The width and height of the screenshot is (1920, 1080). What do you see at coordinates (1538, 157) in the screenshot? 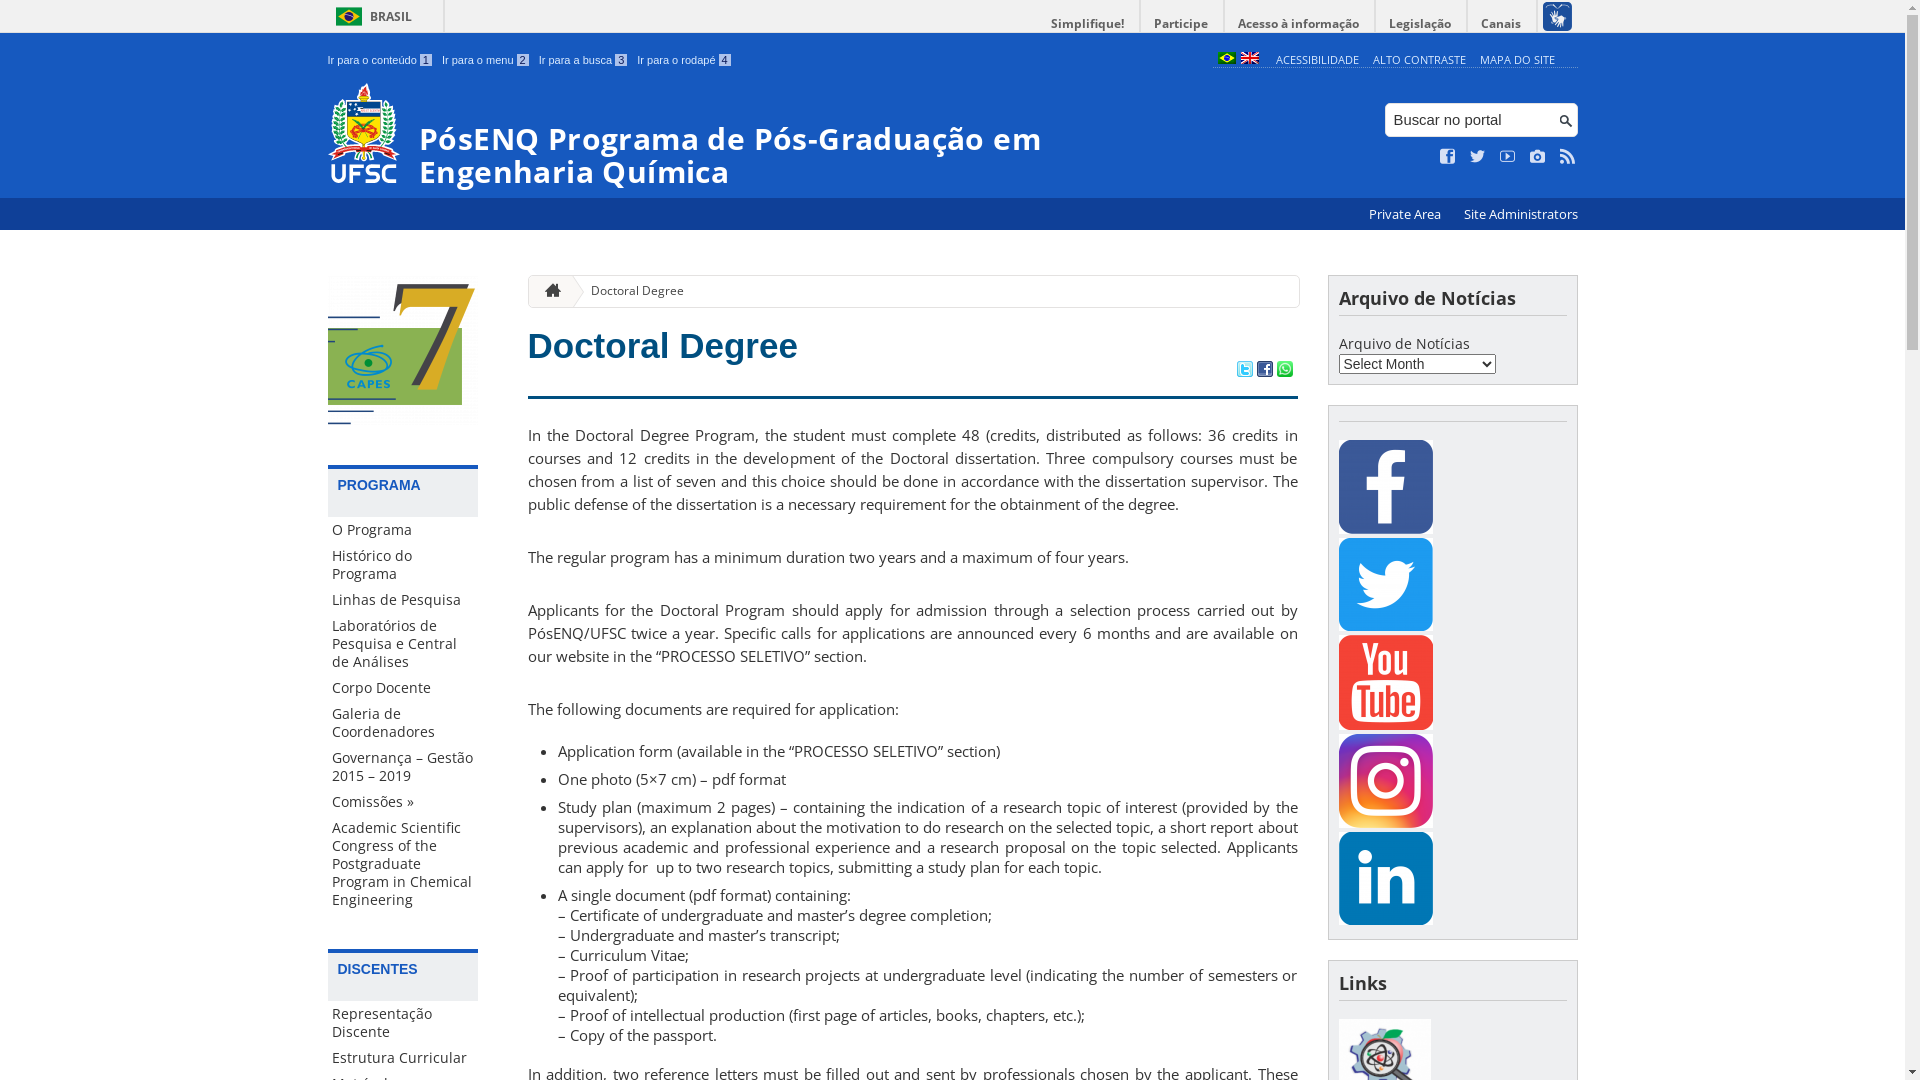
I see `Veja no Instagram` at bounding box center [1538, 157].